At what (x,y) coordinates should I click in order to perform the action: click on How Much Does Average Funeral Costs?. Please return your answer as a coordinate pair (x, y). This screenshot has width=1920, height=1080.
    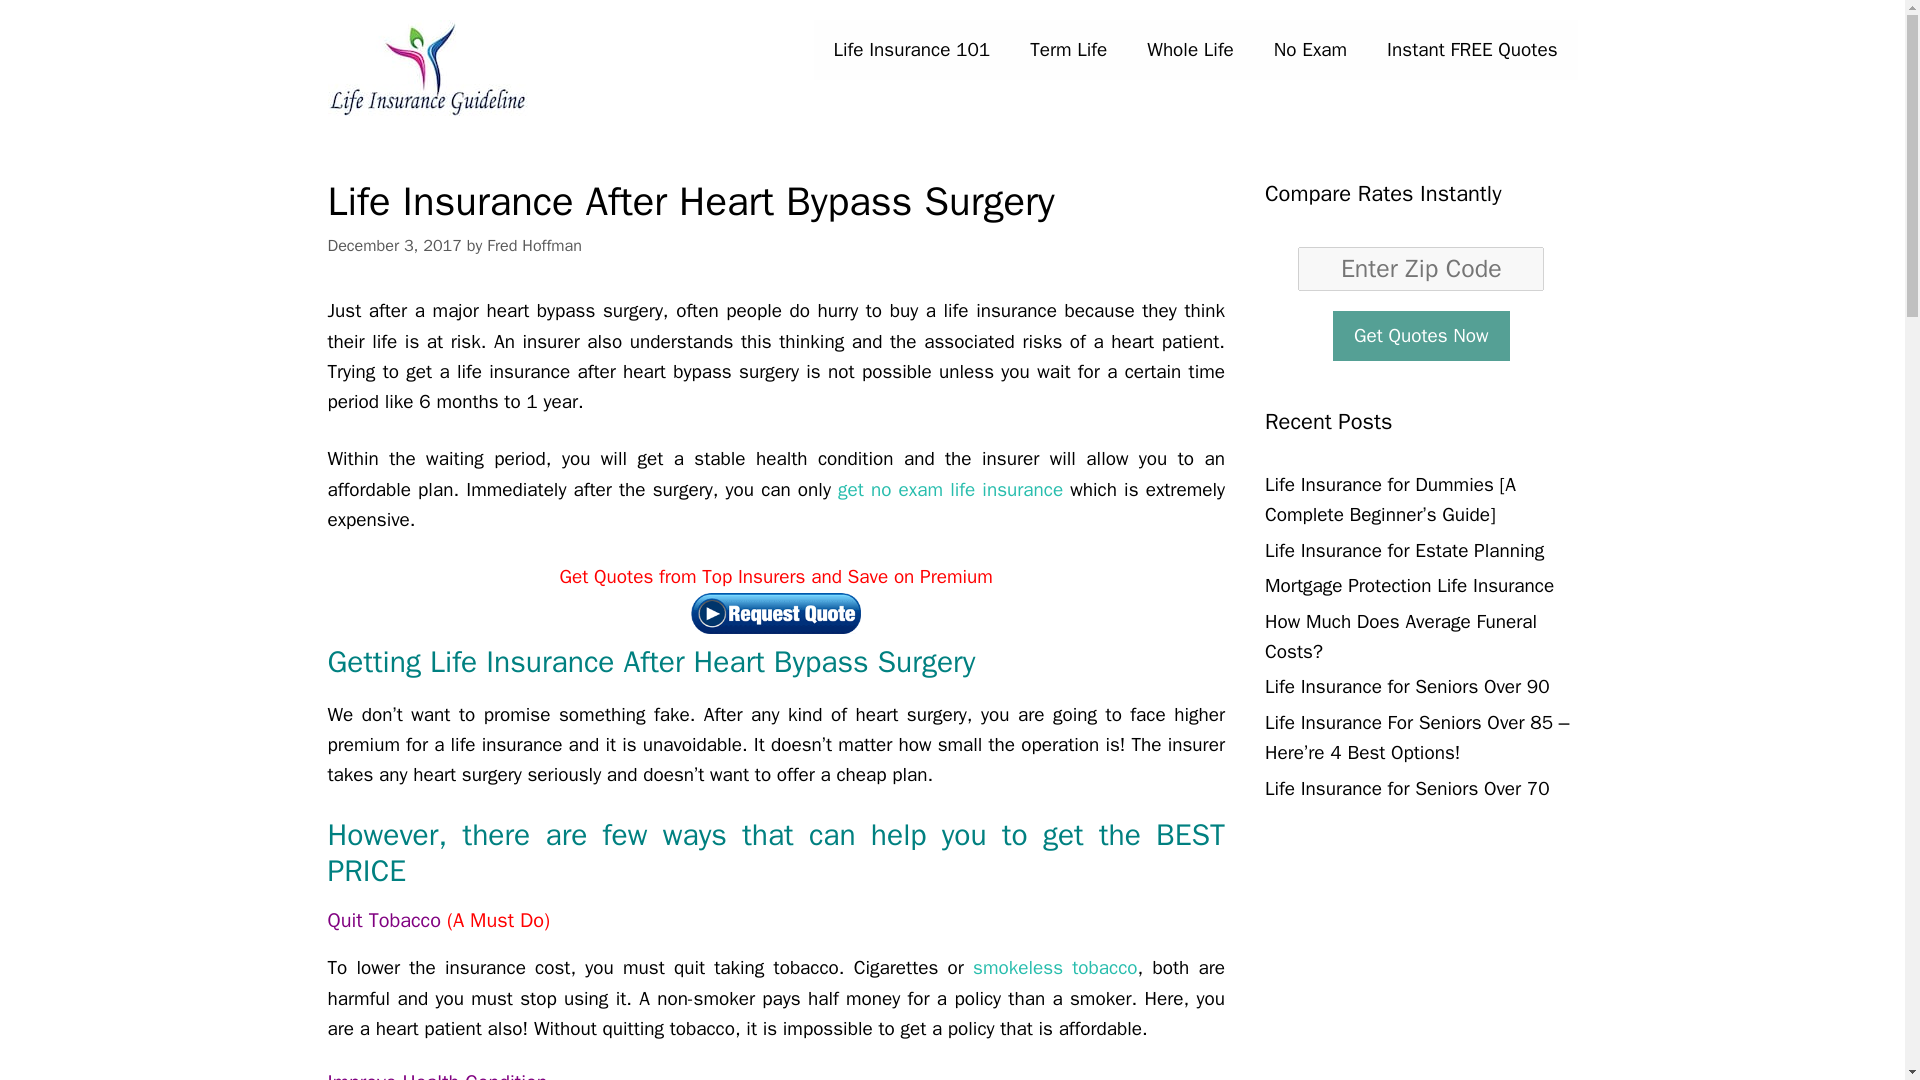
    Looking at the image, I should click on (1401, 637).